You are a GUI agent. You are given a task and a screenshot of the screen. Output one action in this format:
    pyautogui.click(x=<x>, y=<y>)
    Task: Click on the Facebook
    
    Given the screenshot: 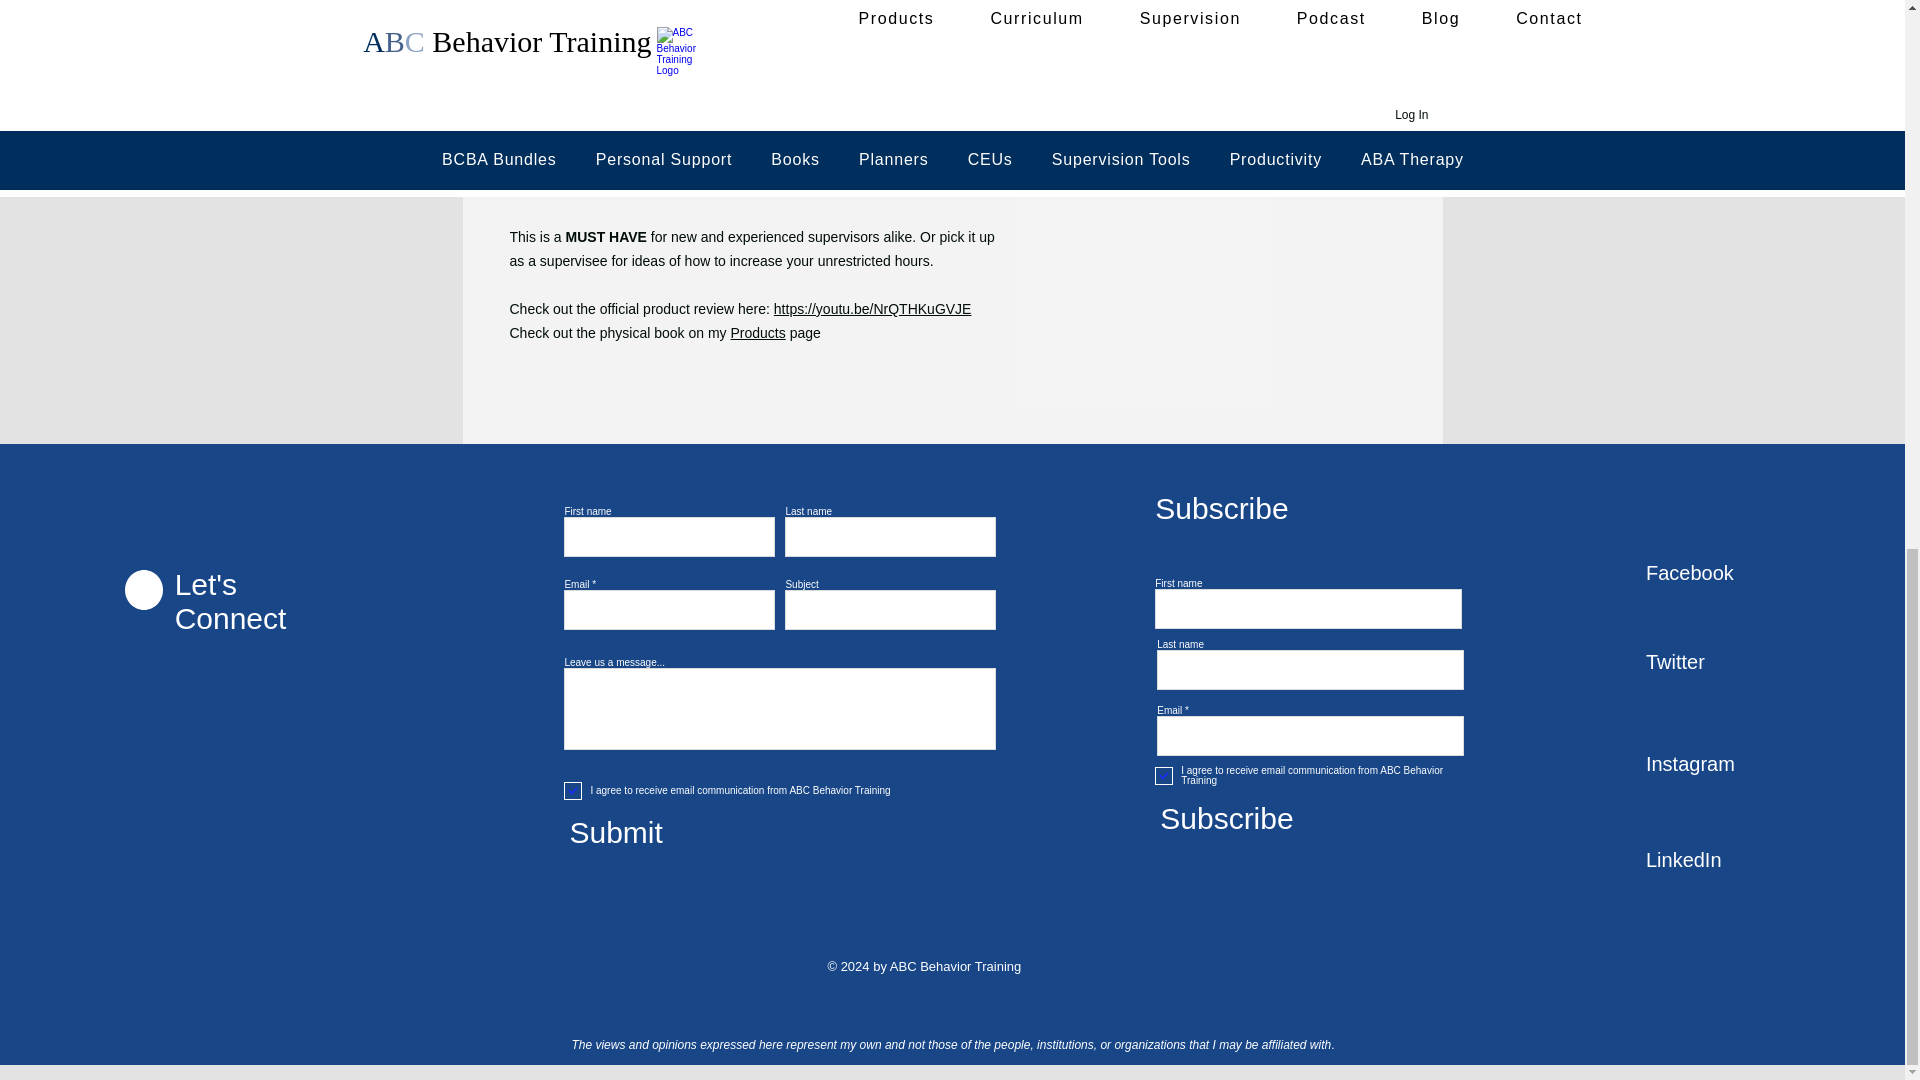 What is the action you would take?
    pyautogui.click(x=1716, y=574)
    